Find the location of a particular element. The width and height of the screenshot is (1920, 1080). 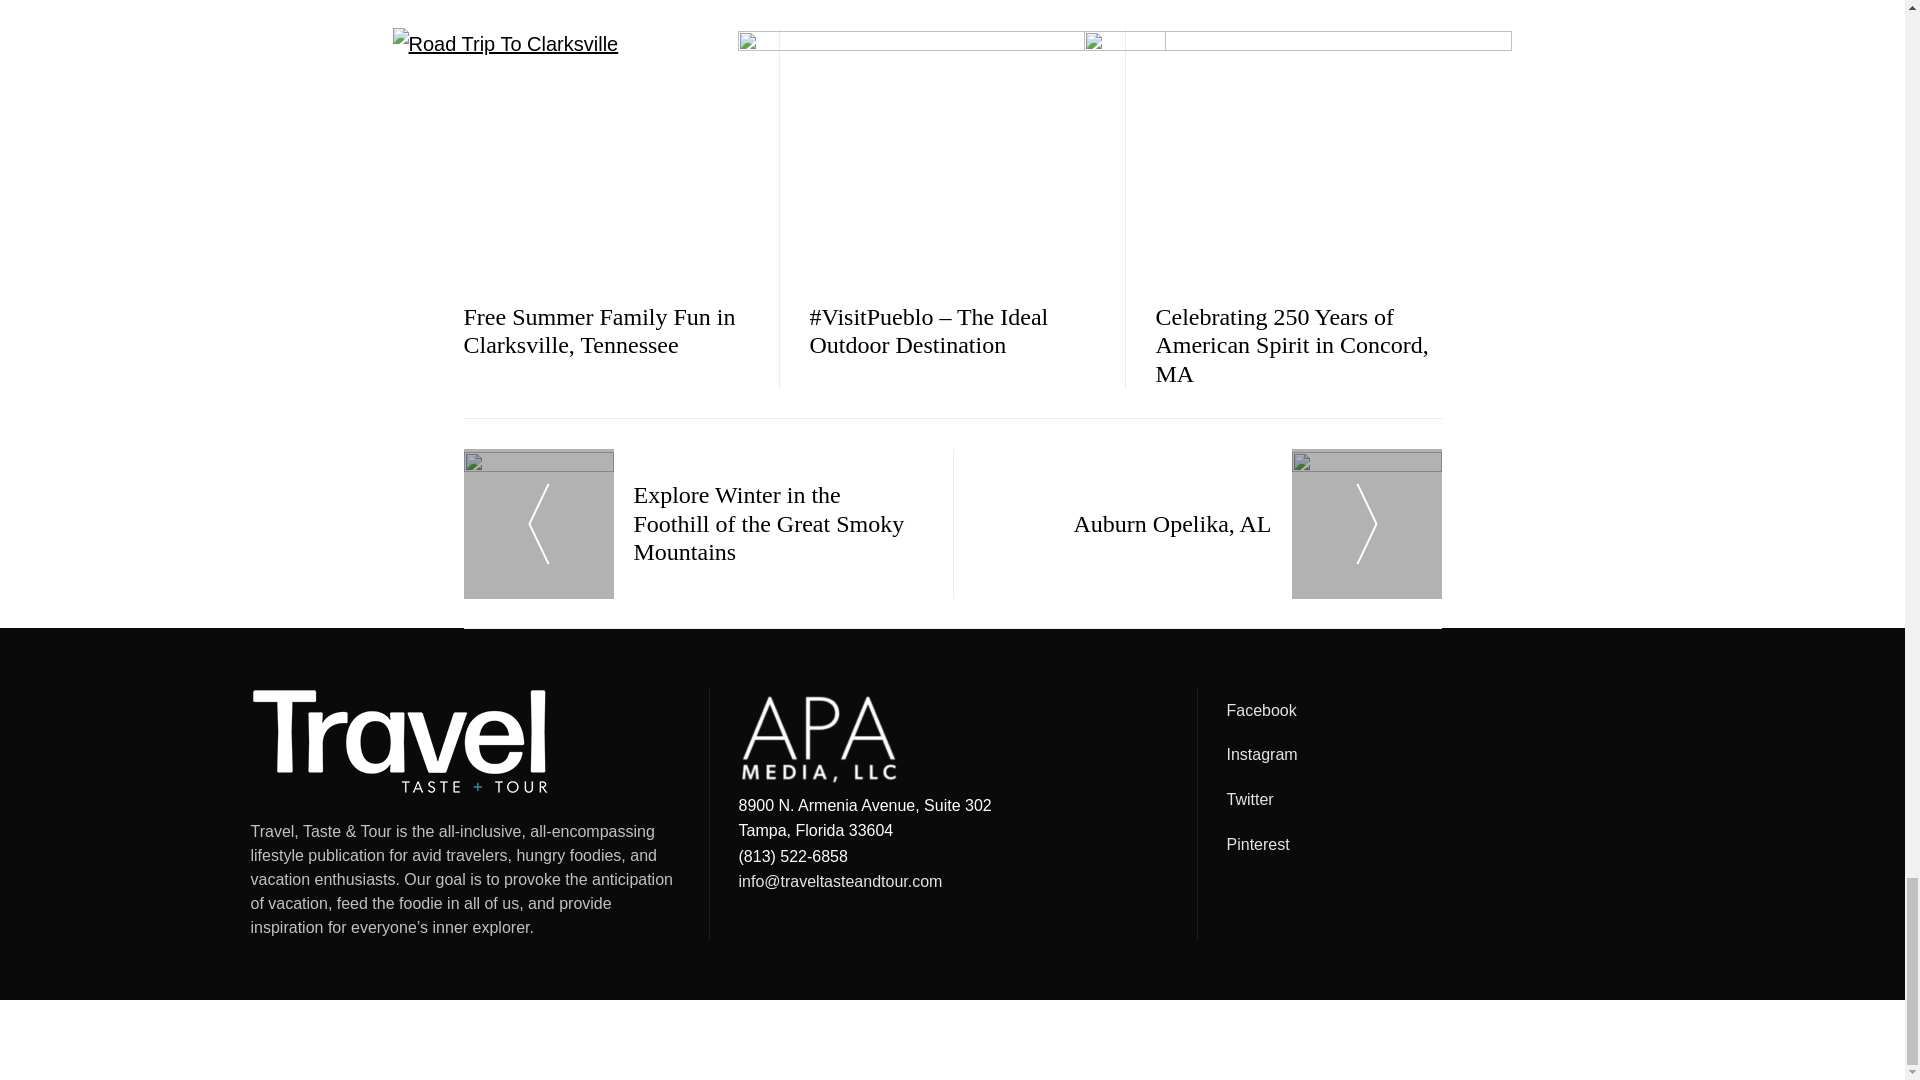

Explore Winter in the Foothill of the Great Smoky Mountains is located at coordinates (694, 524).